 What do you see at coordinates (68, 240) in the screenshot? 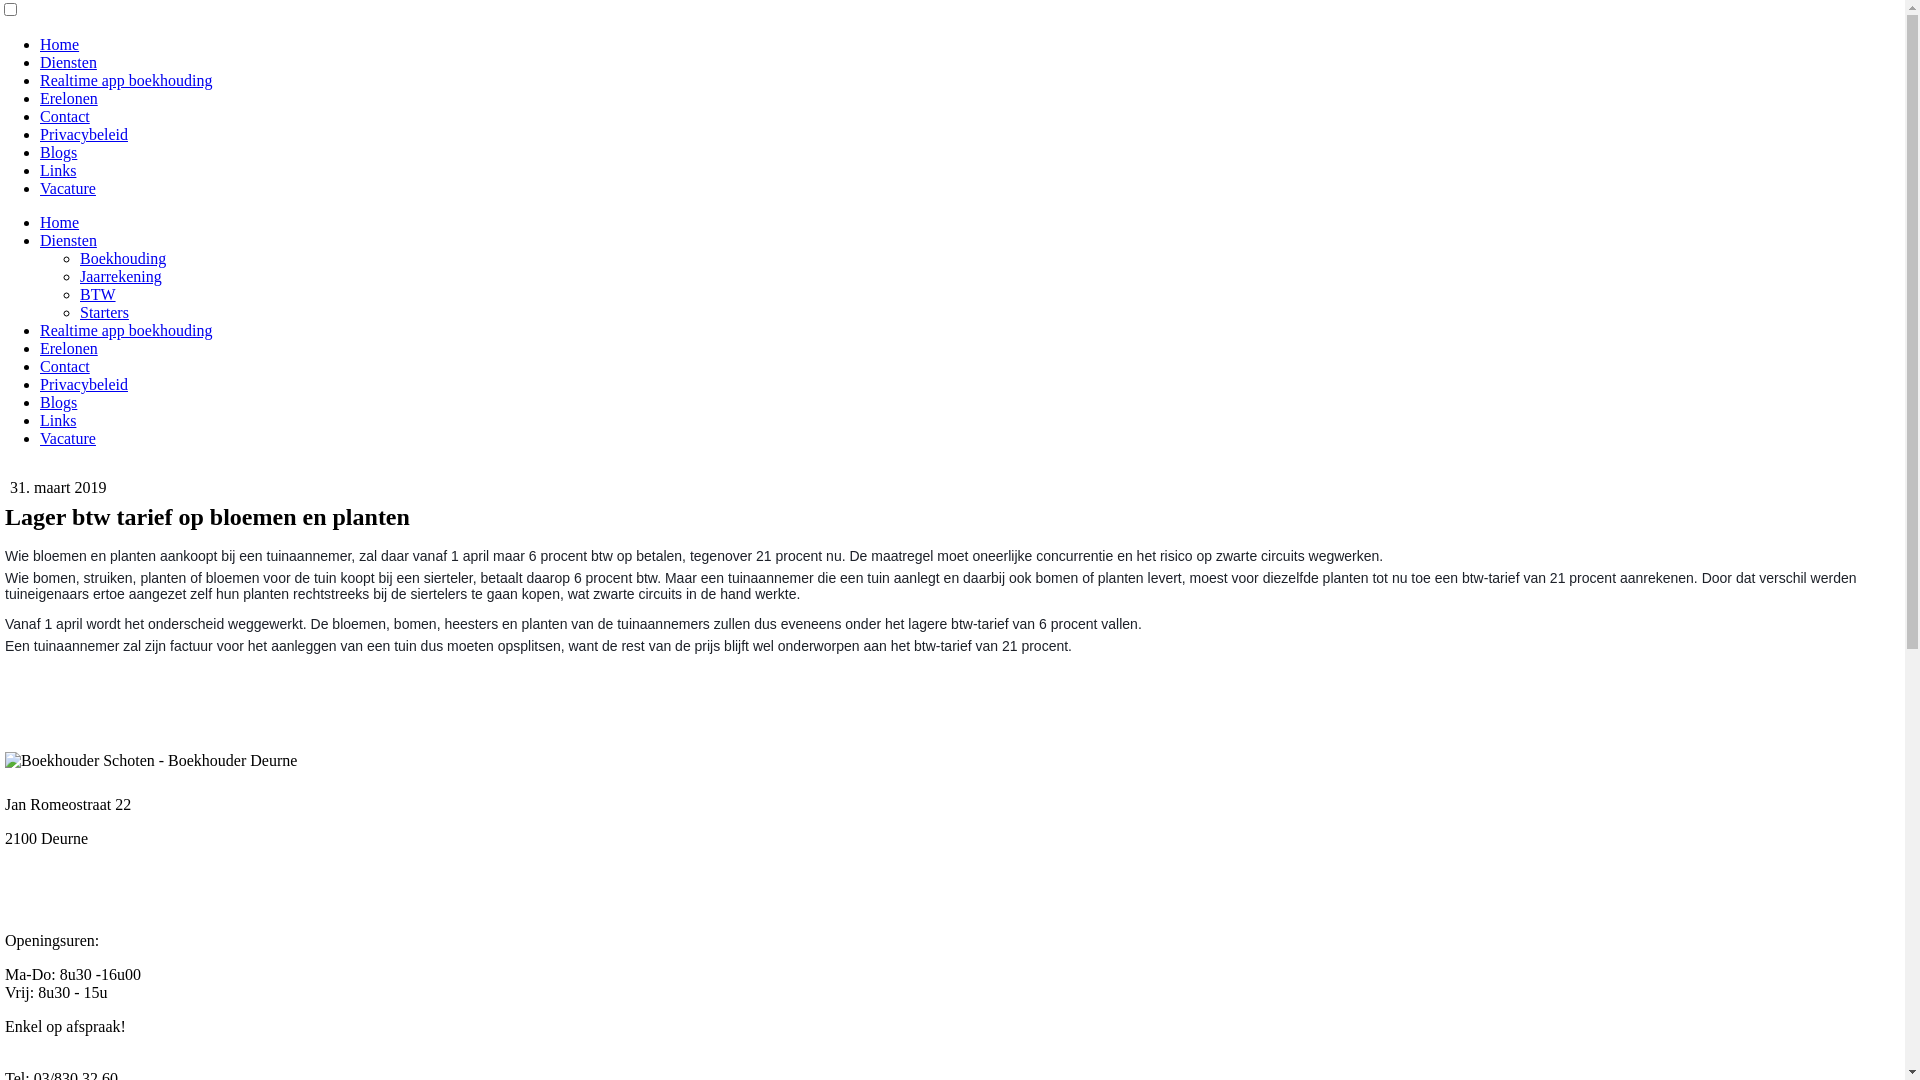
I see `Diensten` at bounding box center [68, 240].